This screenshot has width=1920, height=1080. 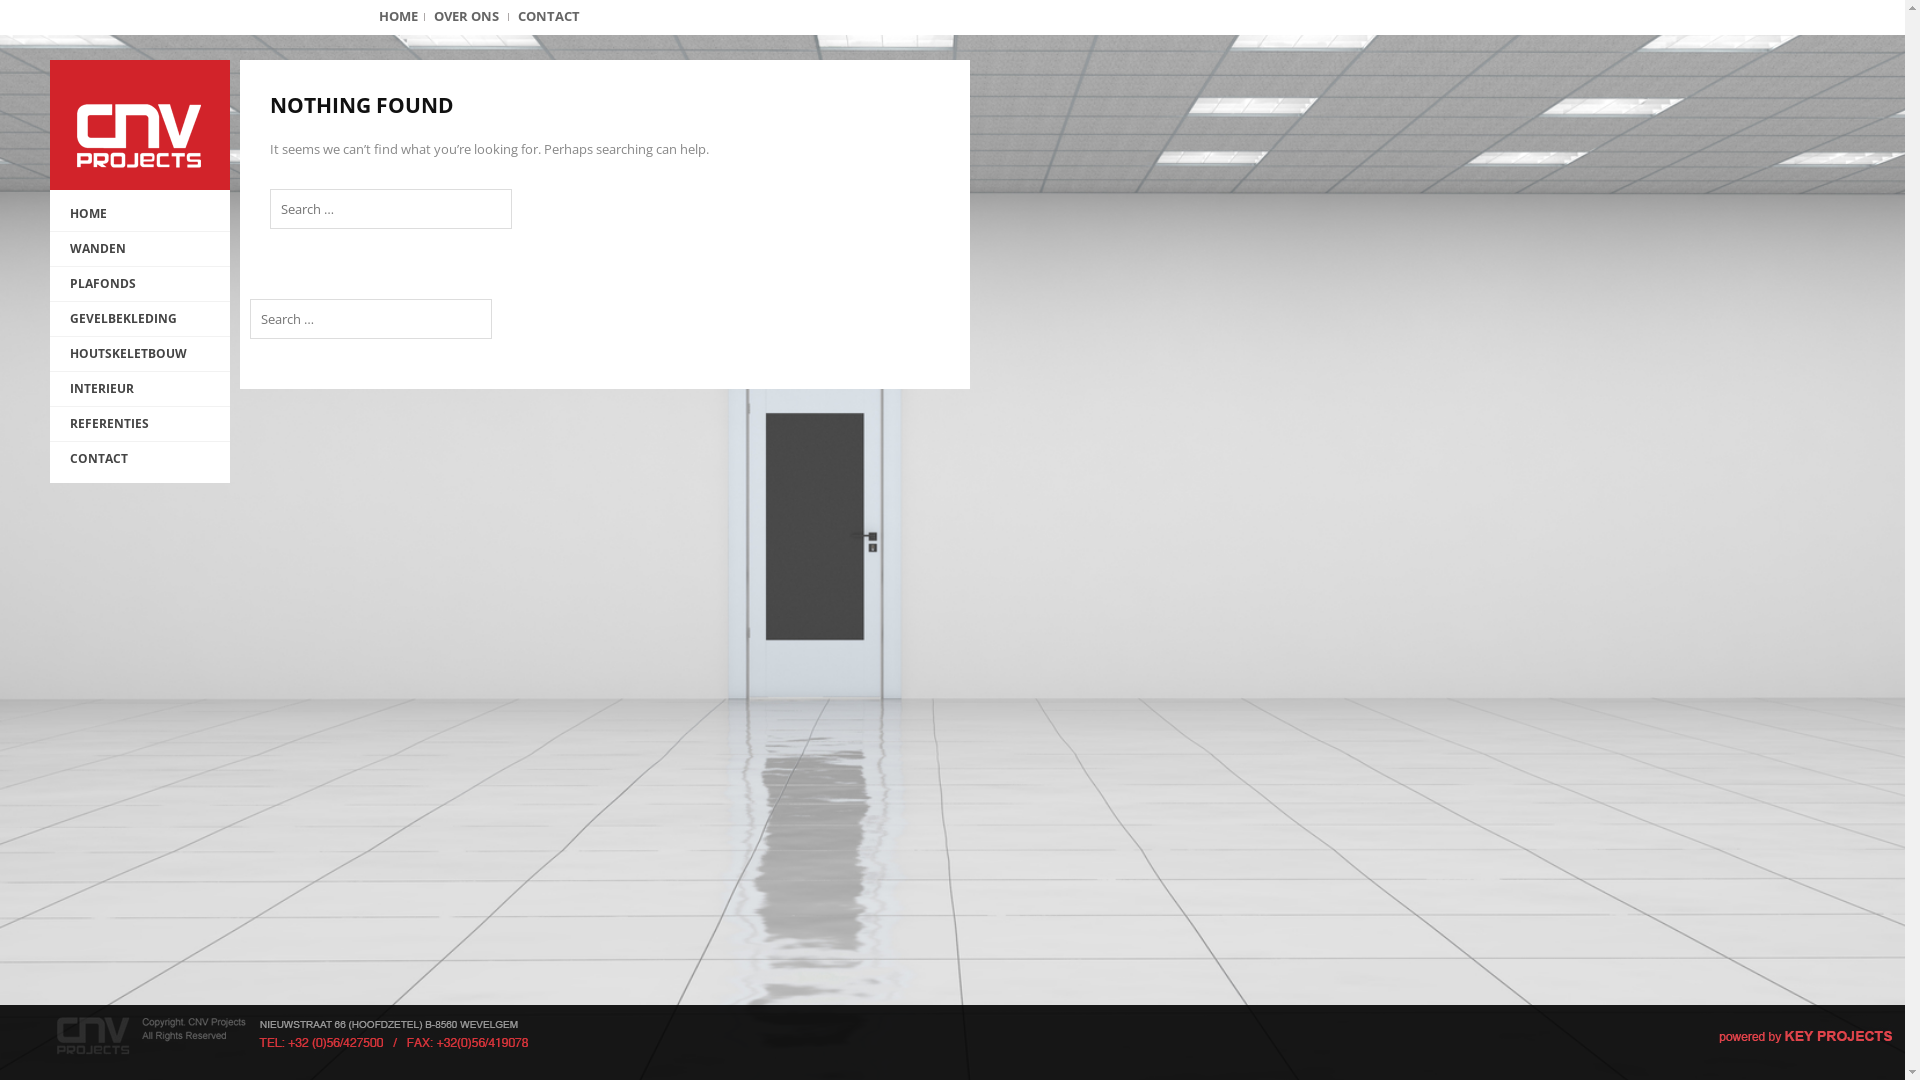 What do you see at coordinates (466, 16) in the screenshot?
I see `OVER ONS` at bounding box center [466, 16].